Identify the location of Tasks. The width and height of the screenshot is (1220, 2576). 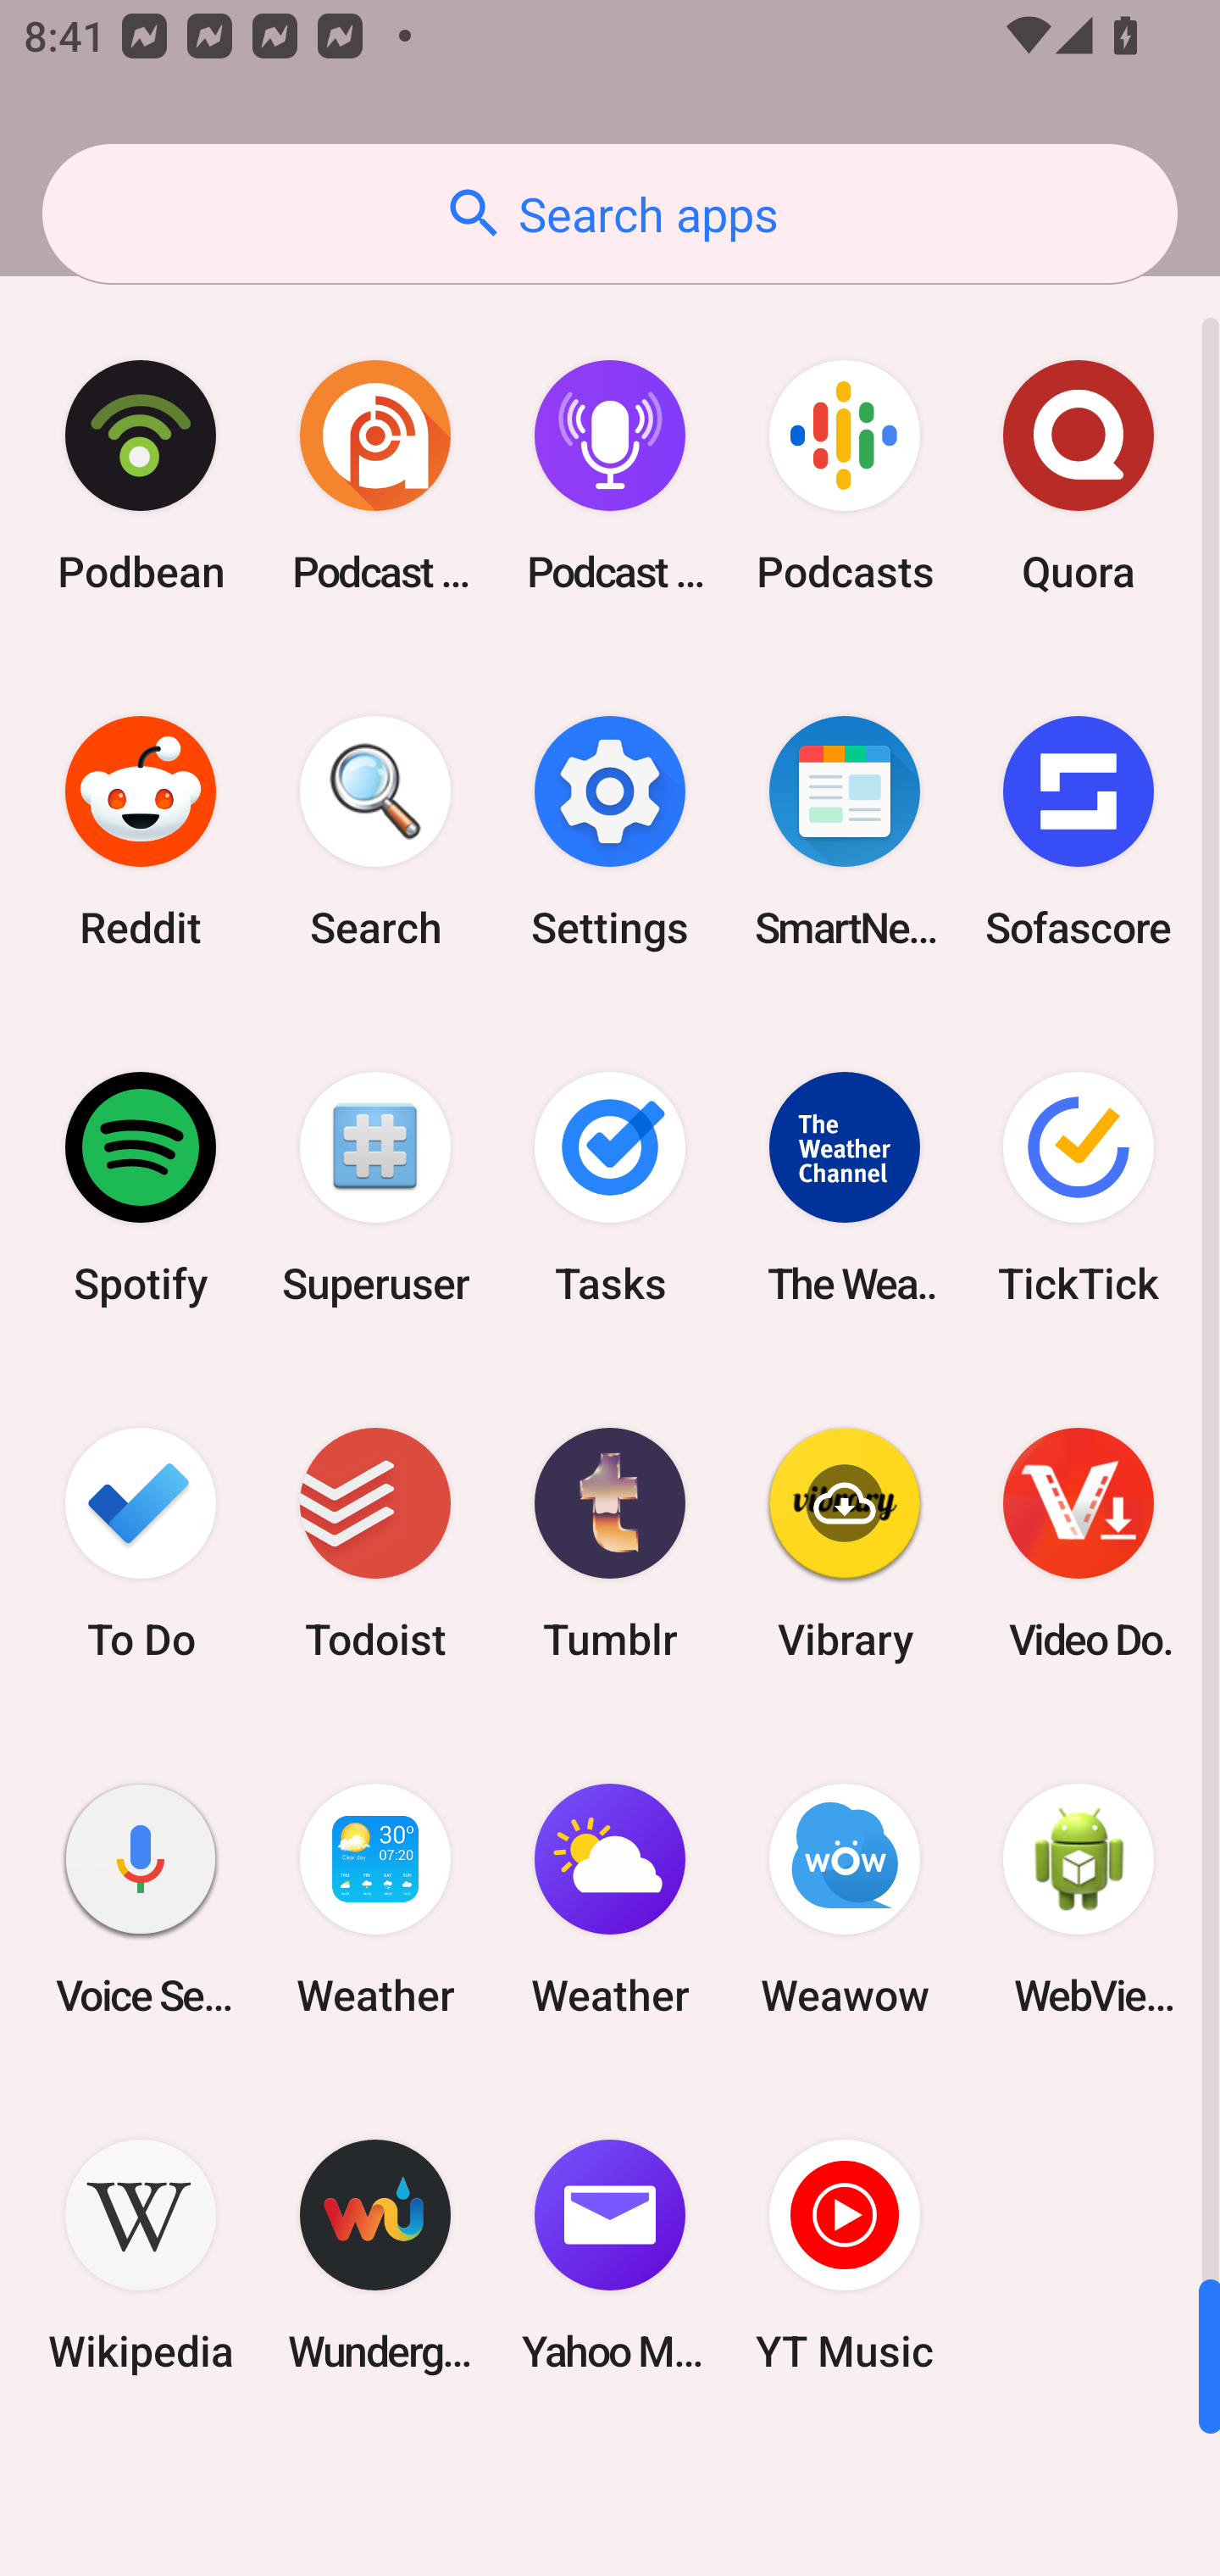
(610, 1187).